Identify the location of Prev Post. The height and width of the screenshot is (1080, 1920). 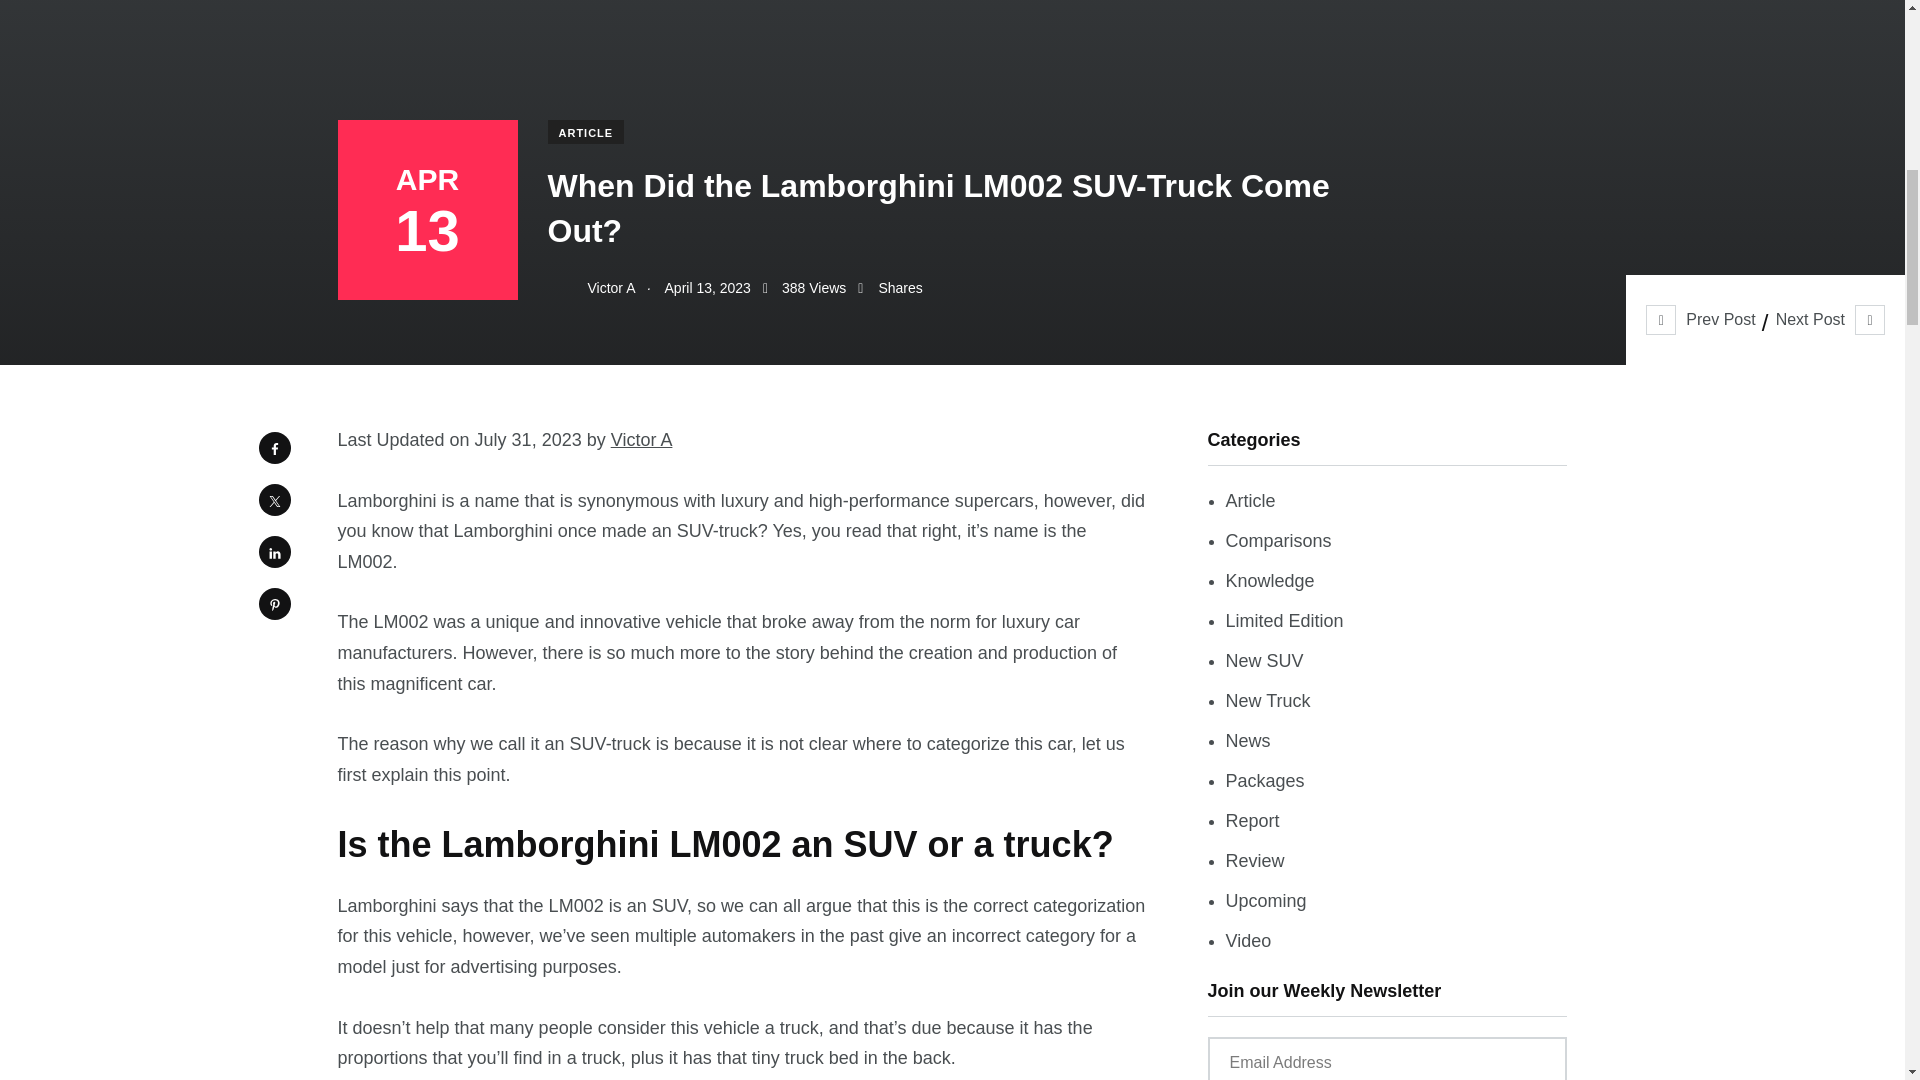
(1700, 320).